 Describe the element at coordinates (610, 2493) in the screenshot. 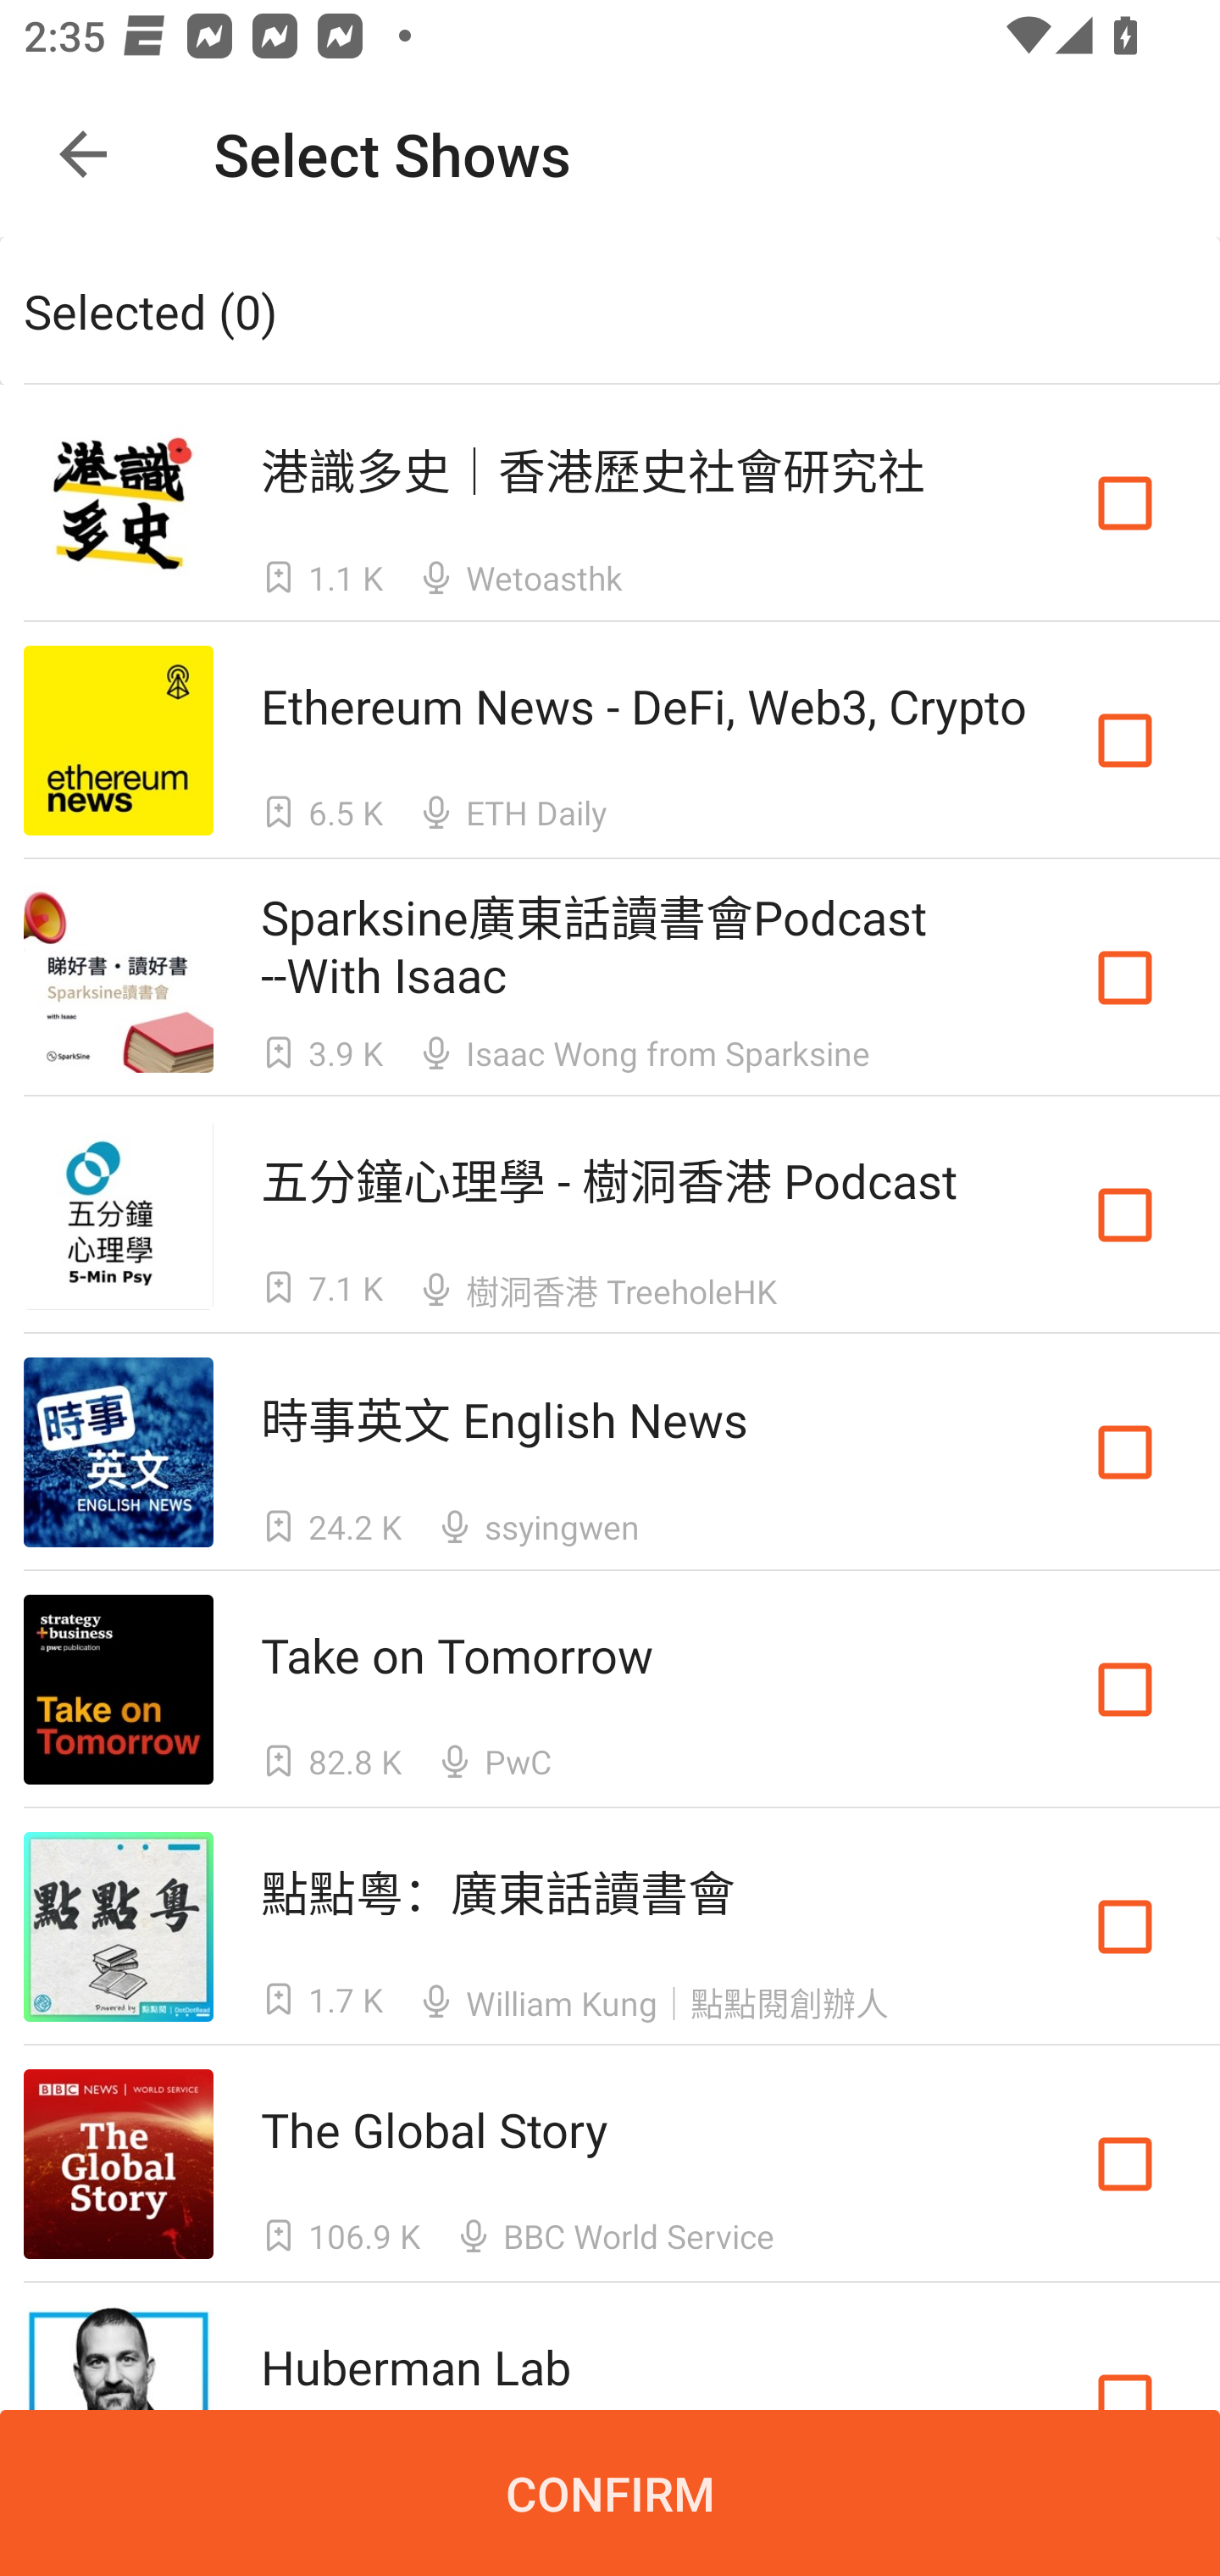

I see `CONFIRM` at that location.